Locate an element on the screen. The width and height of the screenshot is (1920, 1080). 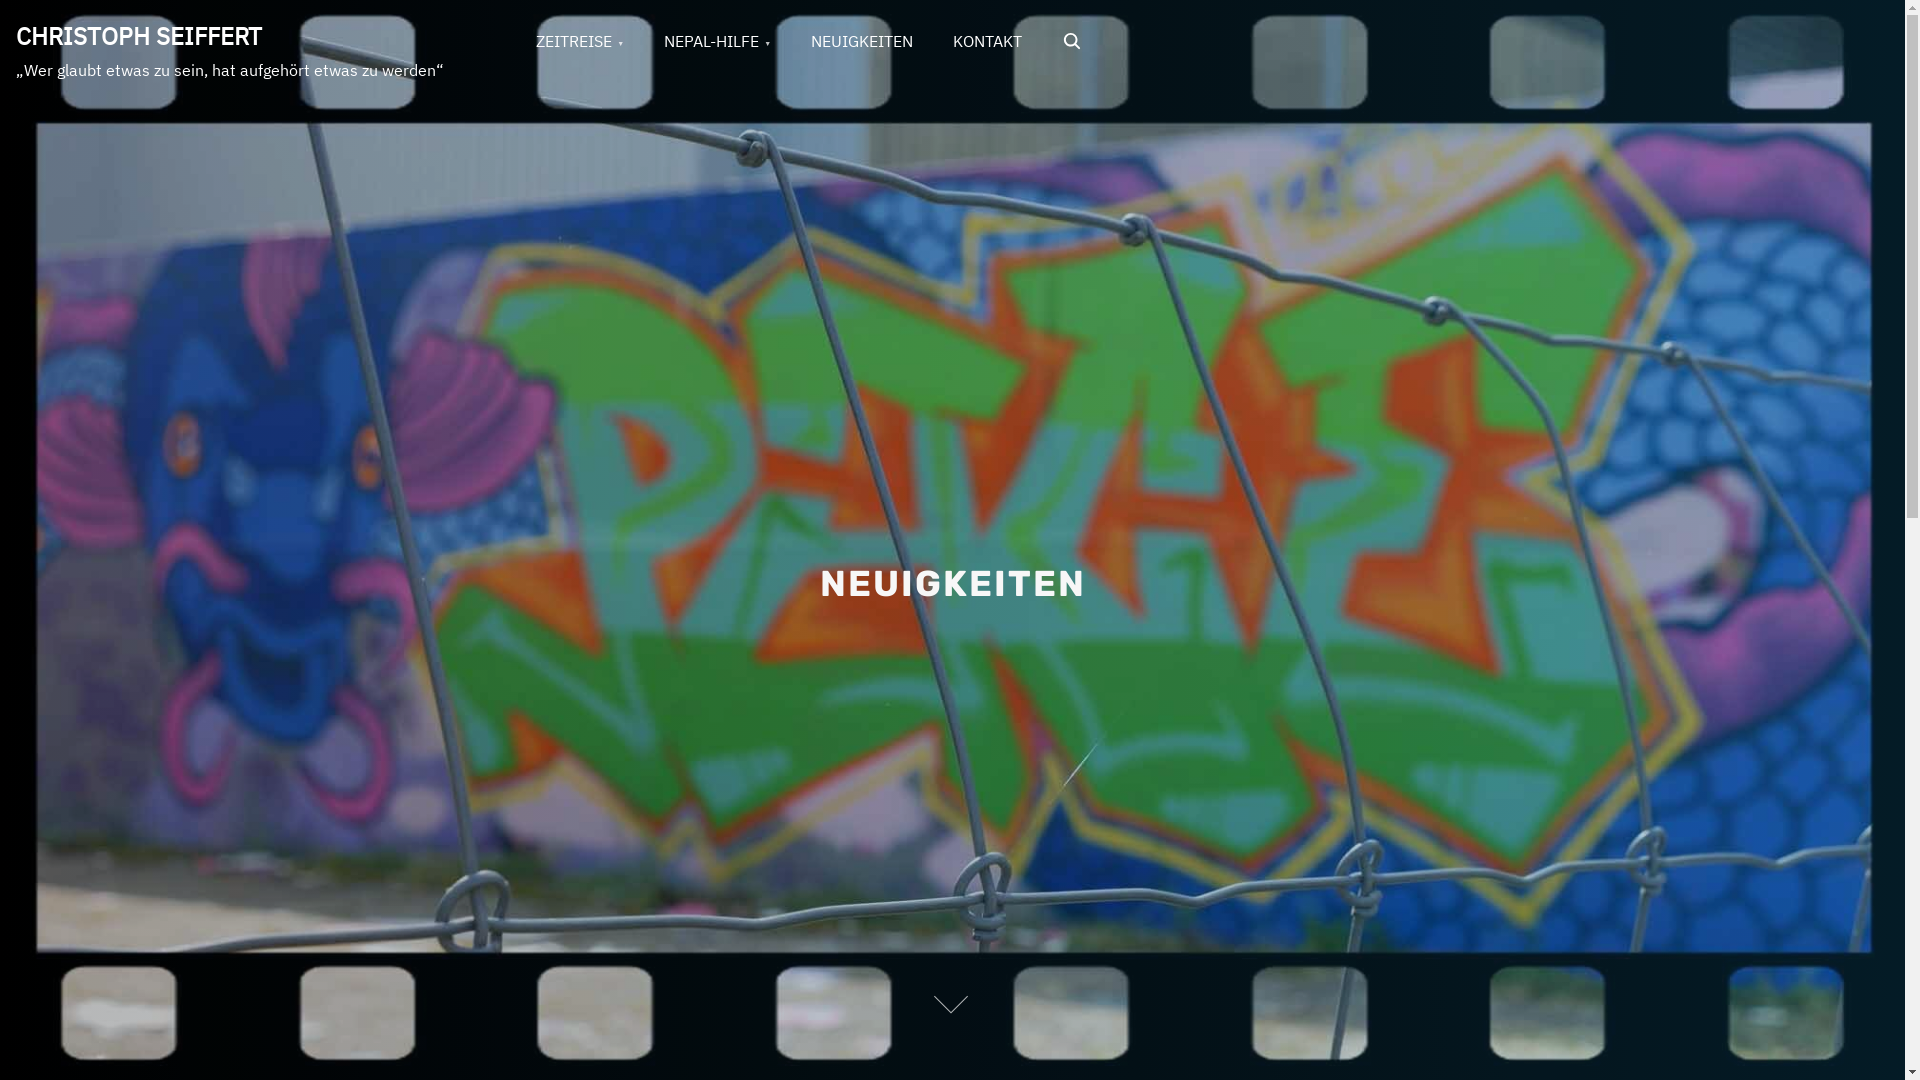
NEPAL-HILFE is located at coordinates (718, 42).